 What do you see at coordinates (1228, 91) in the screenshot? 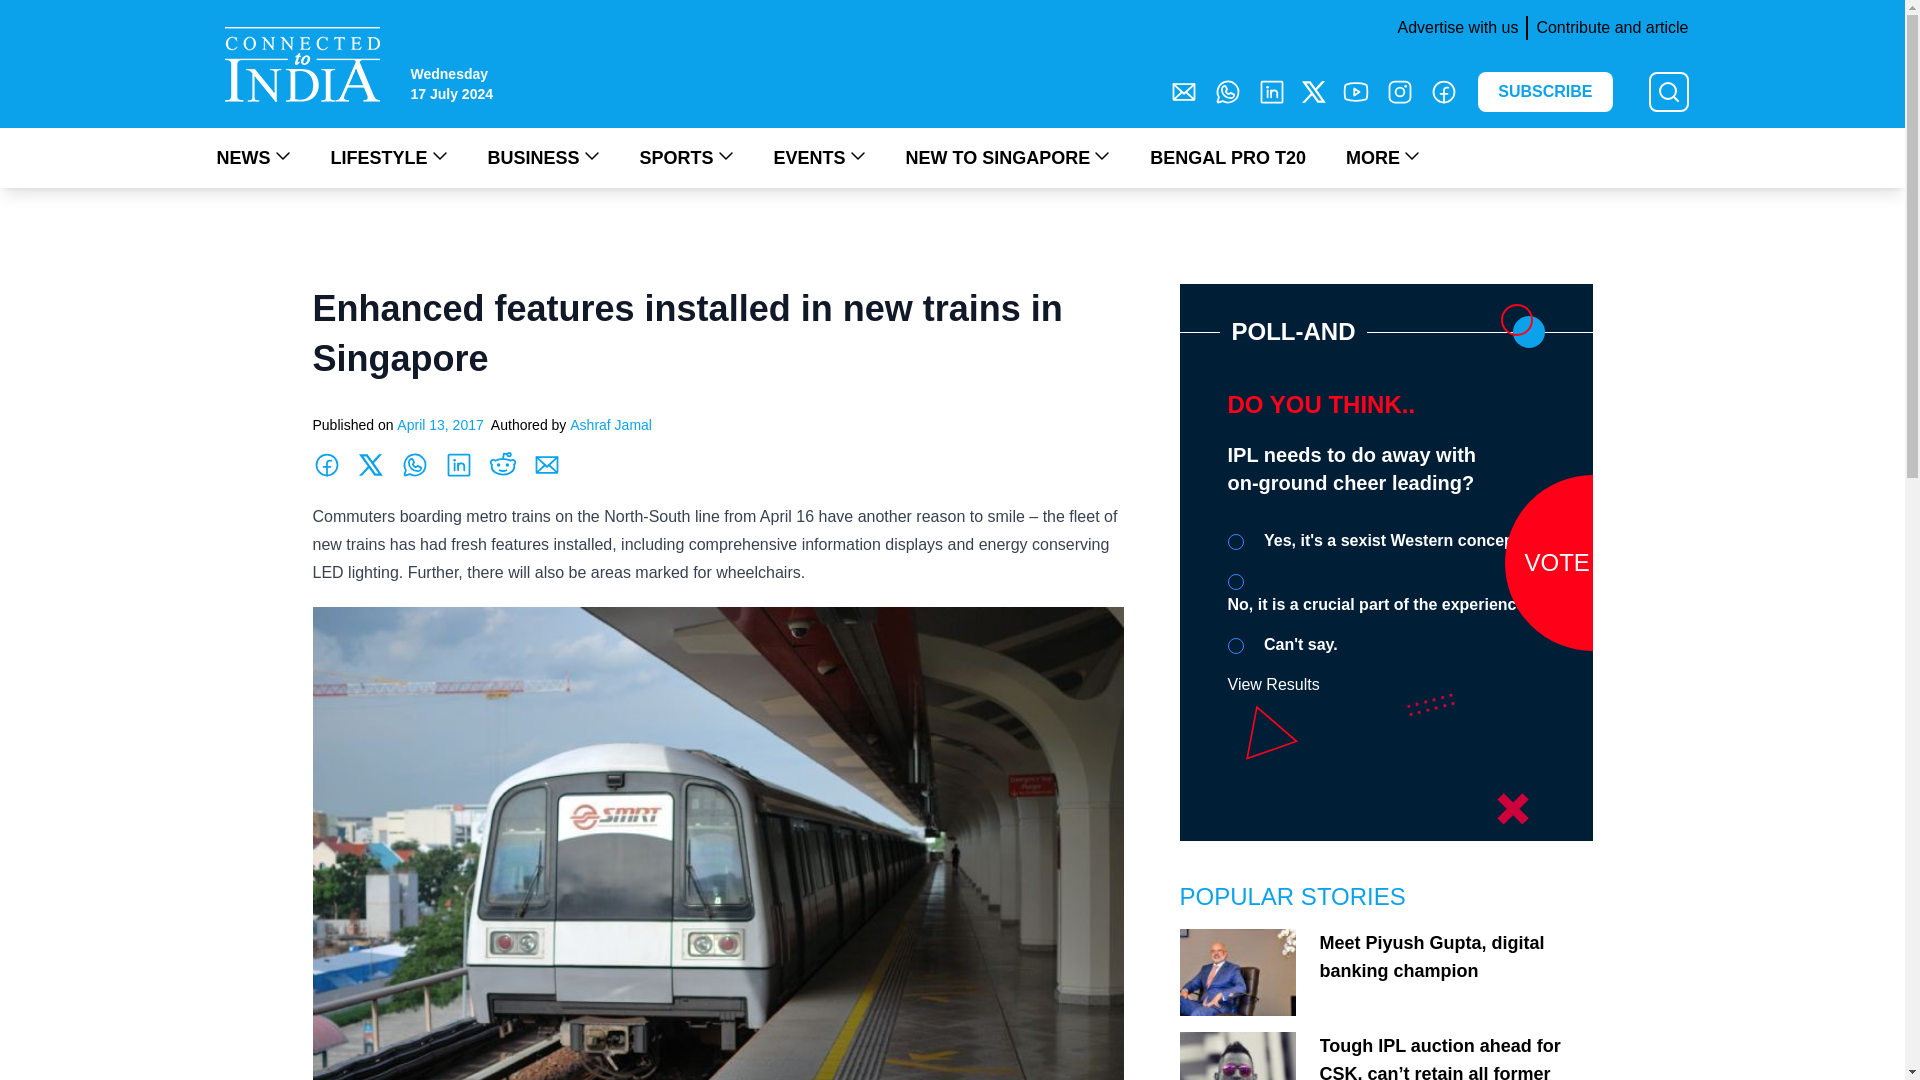
I see `Whatsapp` at bounding box center [1228, 91].